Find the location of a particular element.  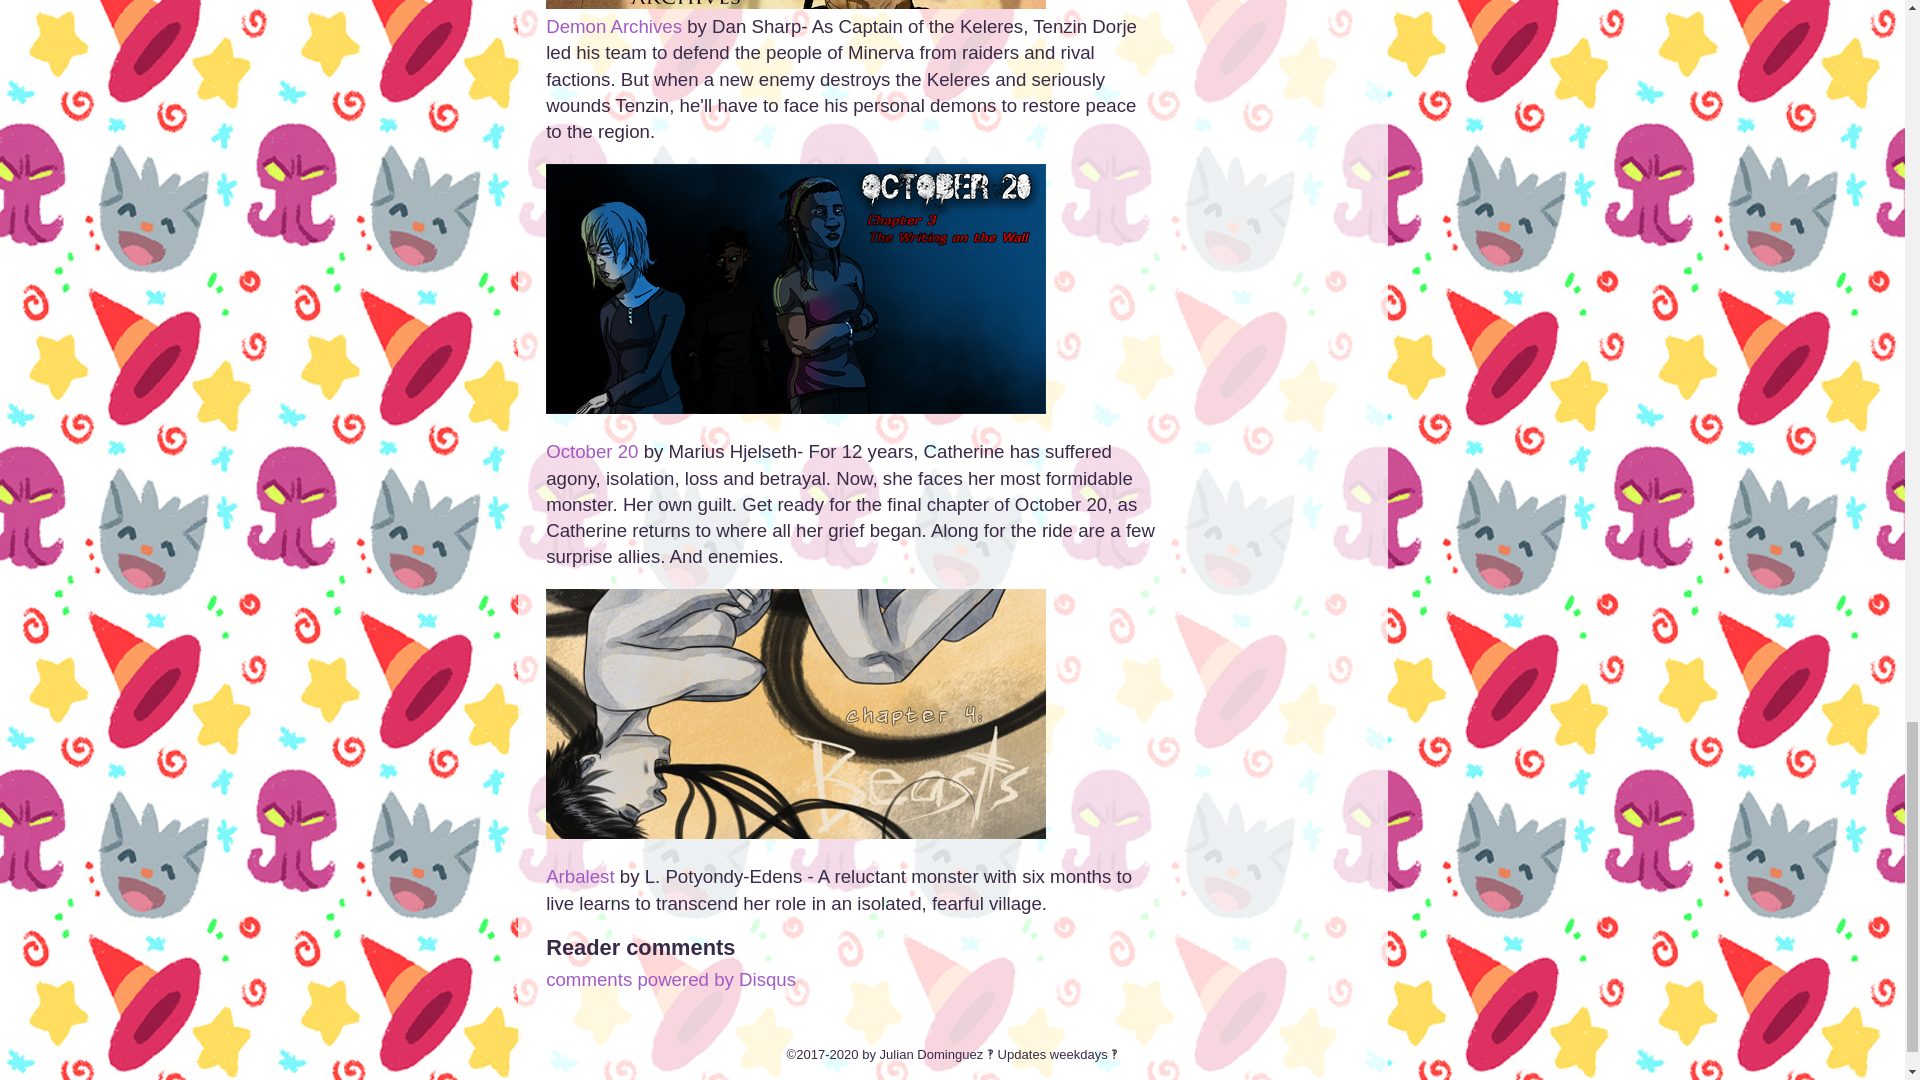

Arbalest is located at coordinates (580, 876).